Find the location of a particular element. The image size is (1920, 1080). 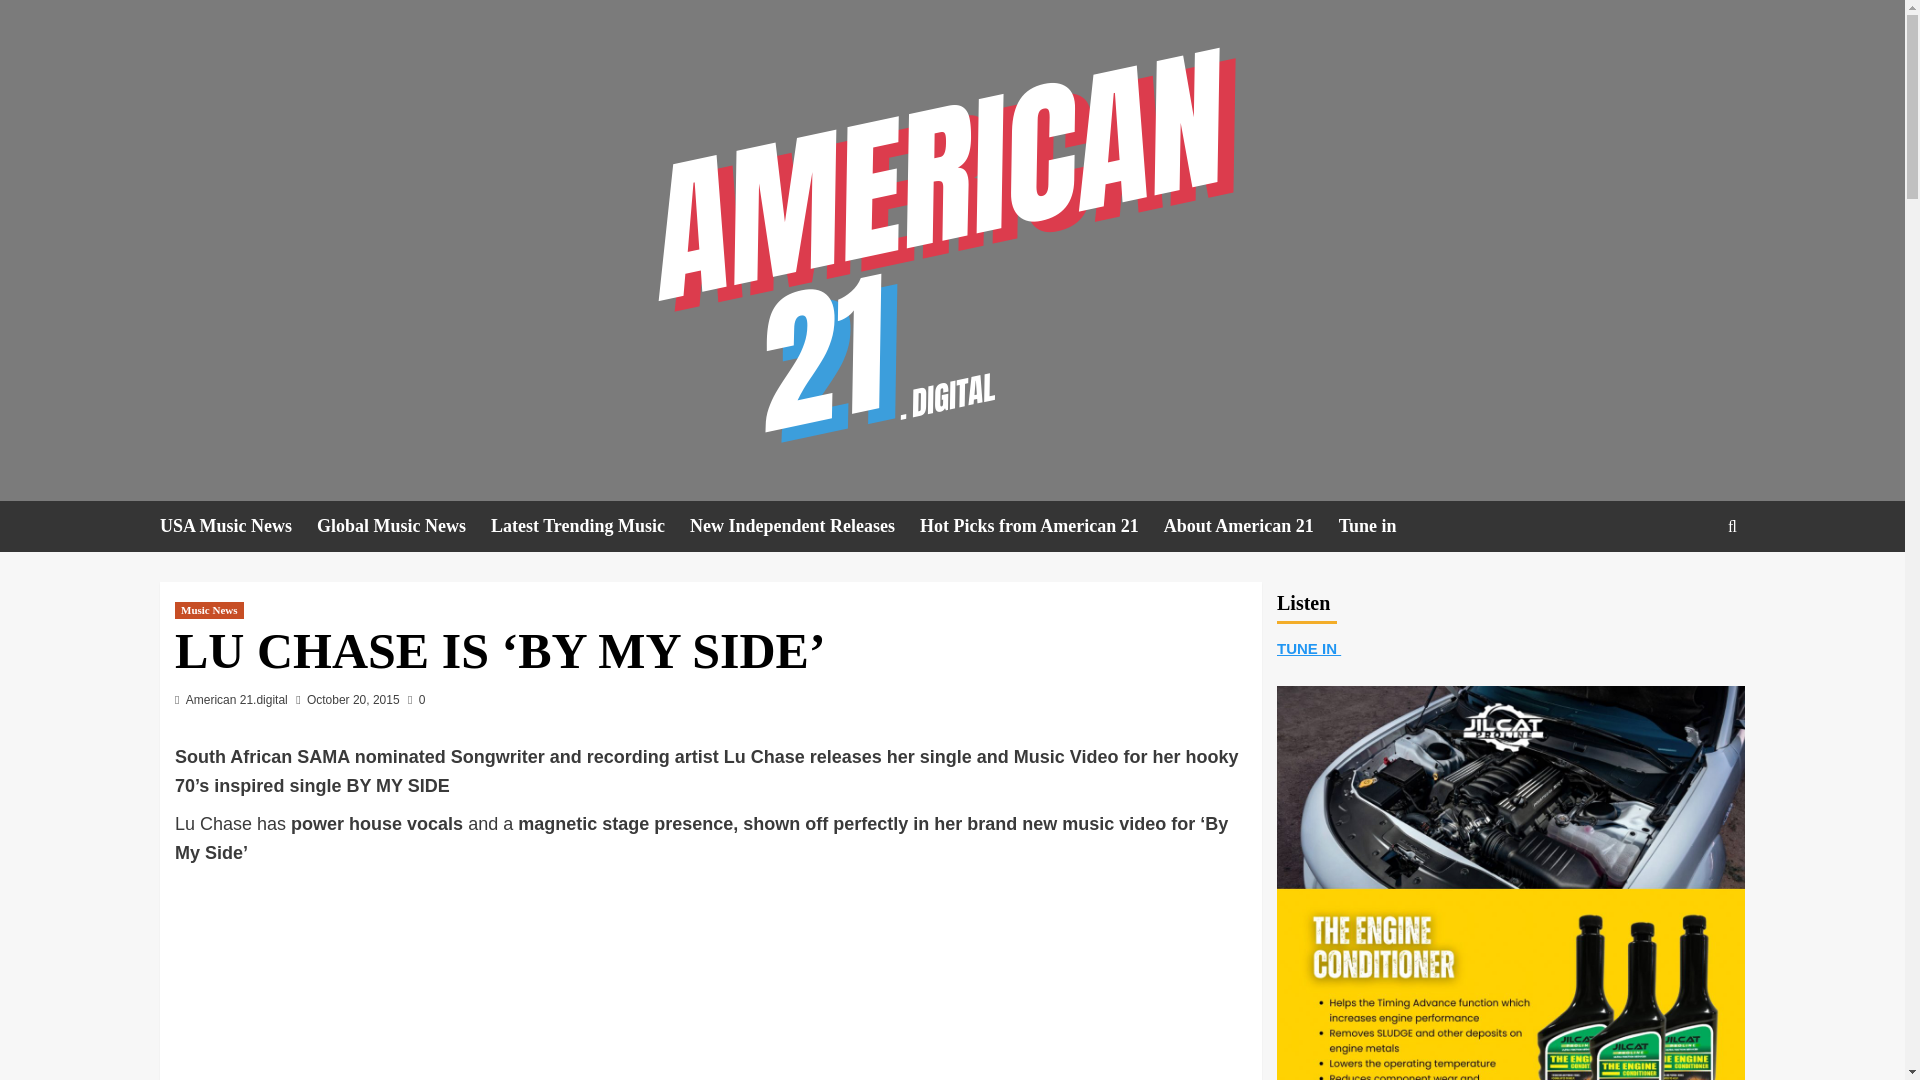

Tune in is located at coordinates (1380, 526).